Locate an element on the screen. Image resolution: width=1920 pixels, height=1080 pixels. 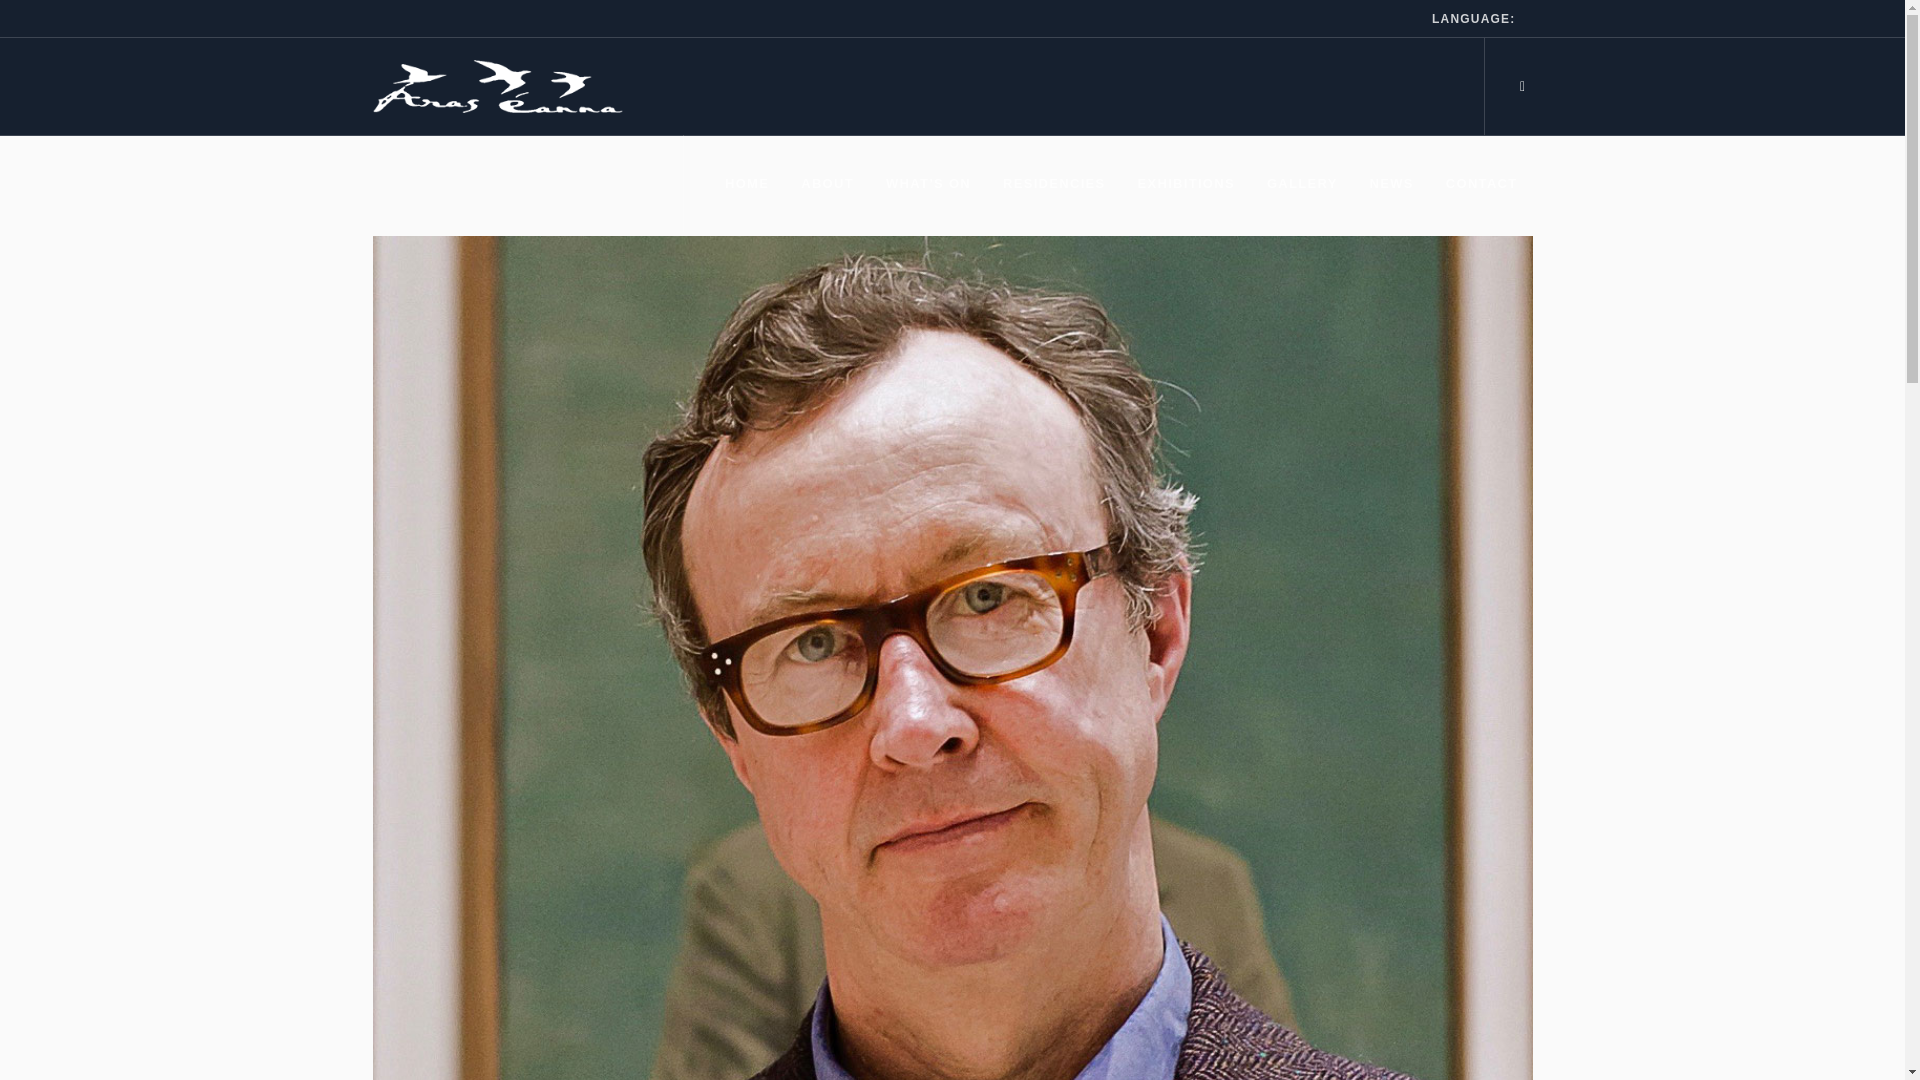
RESIDENCIES is located at coordinates (1052, 184).